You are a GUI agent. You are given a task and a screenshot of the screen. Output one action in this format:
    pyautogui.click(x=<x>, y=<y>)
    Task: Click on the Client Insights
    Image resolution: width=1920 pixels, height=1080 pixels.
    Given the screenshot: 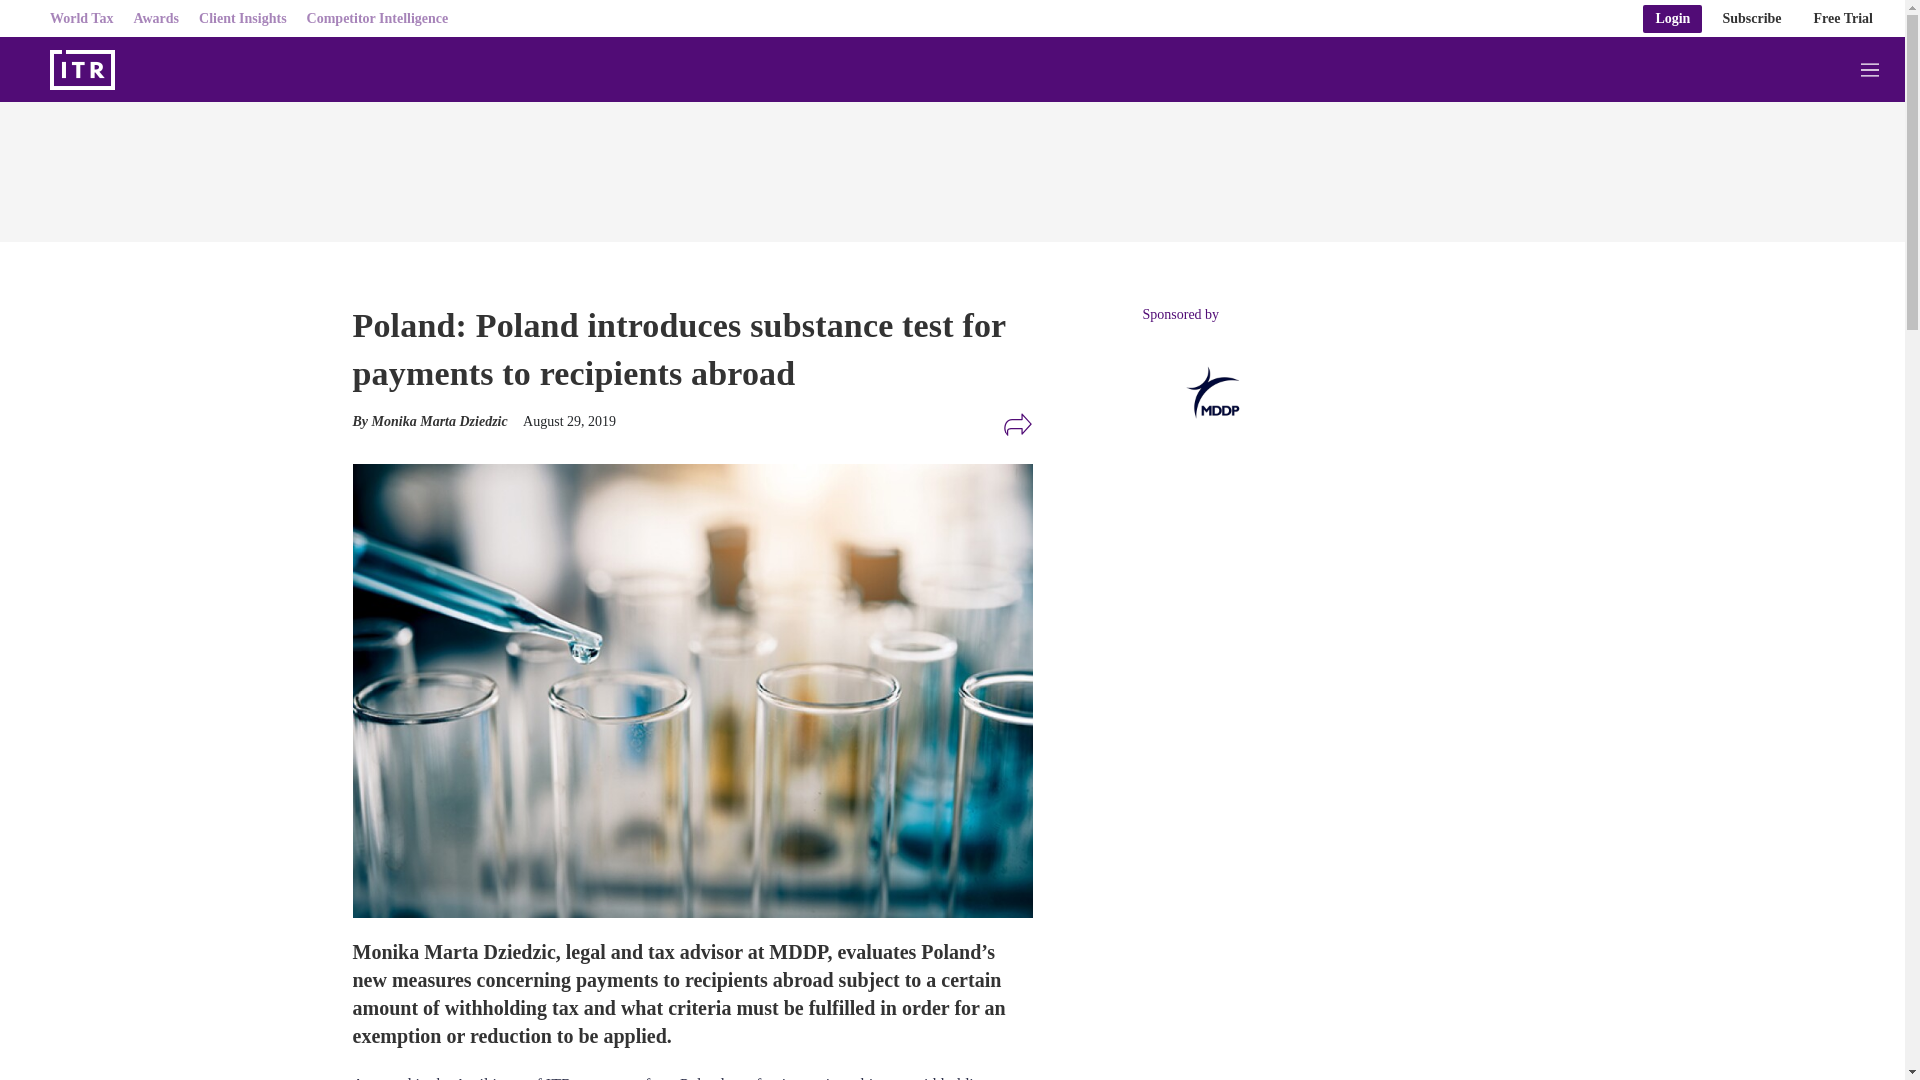 What is the action you would take?
    pyautogui.click(x=242, y=18)
    